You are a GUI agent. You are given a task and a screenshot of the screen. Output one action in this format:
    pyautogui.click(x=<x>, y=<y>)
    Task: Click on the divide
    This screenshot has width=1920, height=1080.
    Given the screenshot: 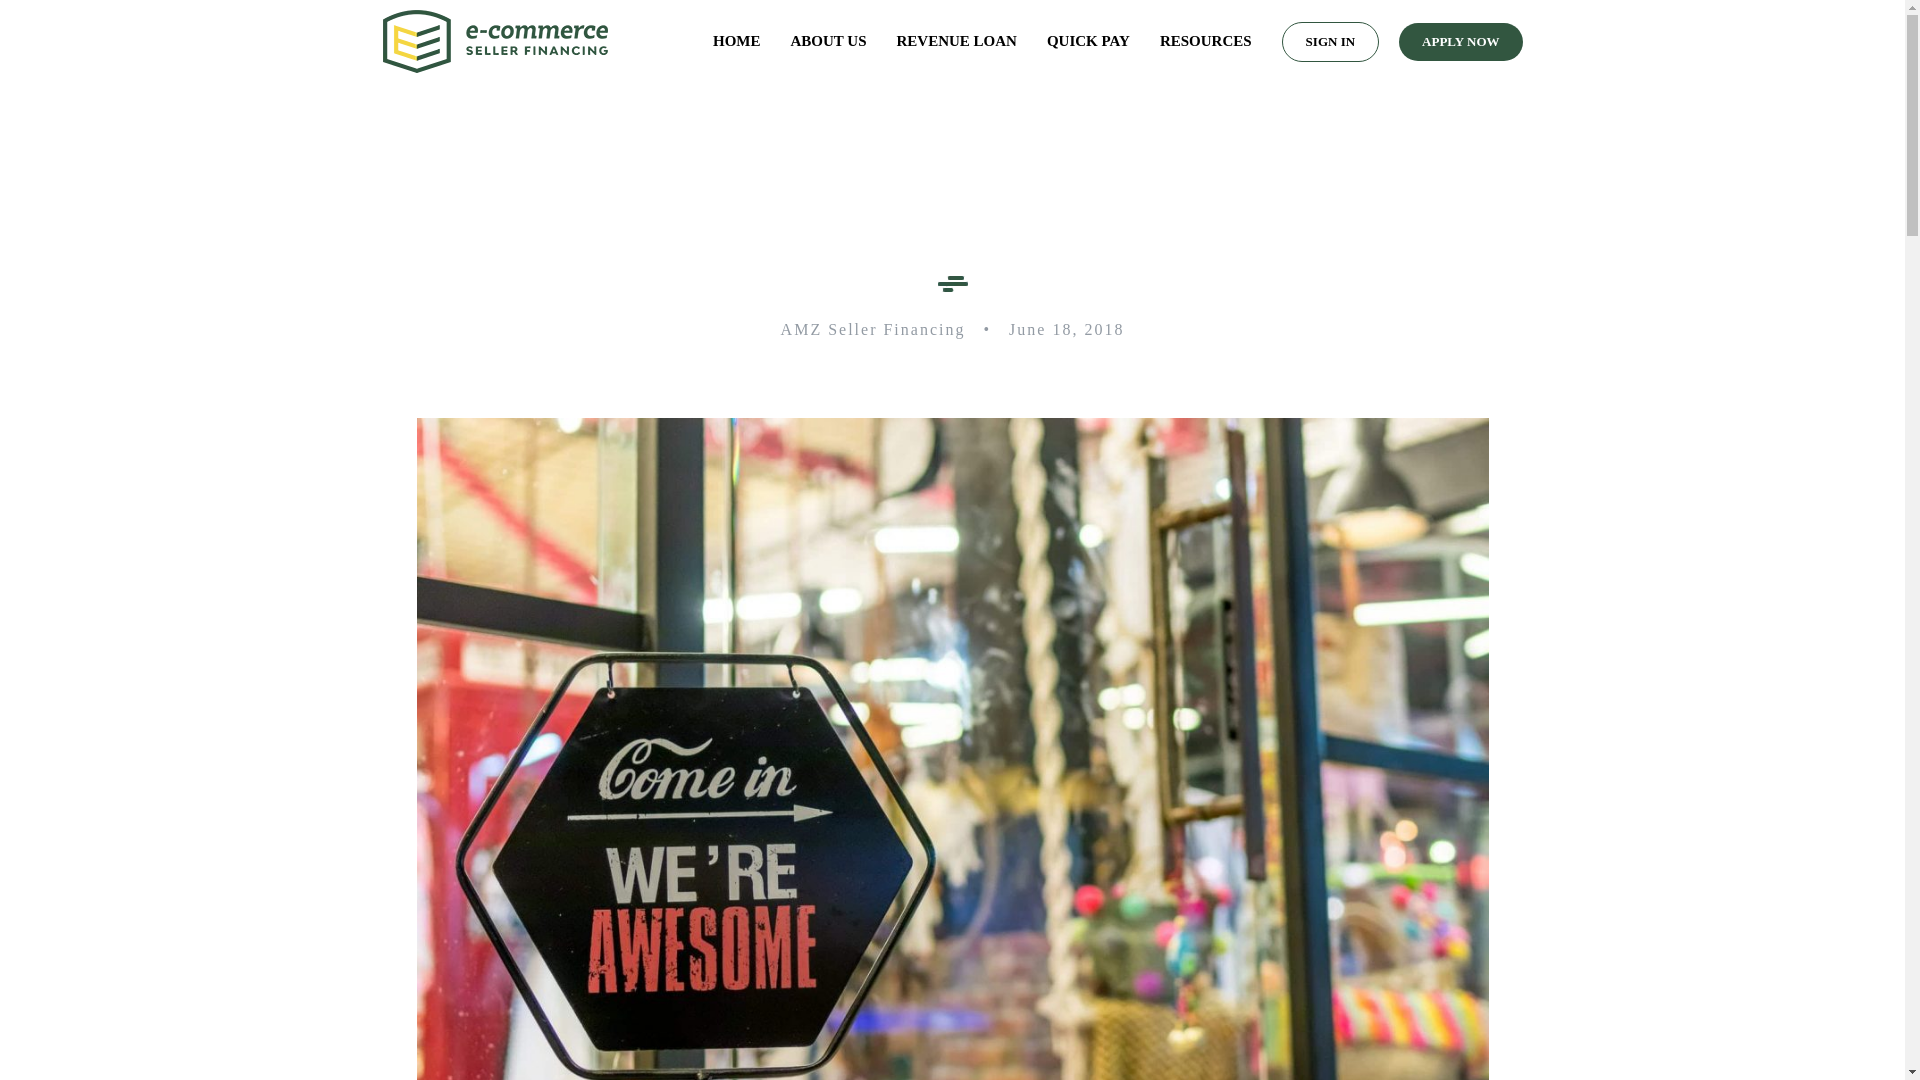 What is the action you would take?
    pyautogui.click(x=952, y=284)
    